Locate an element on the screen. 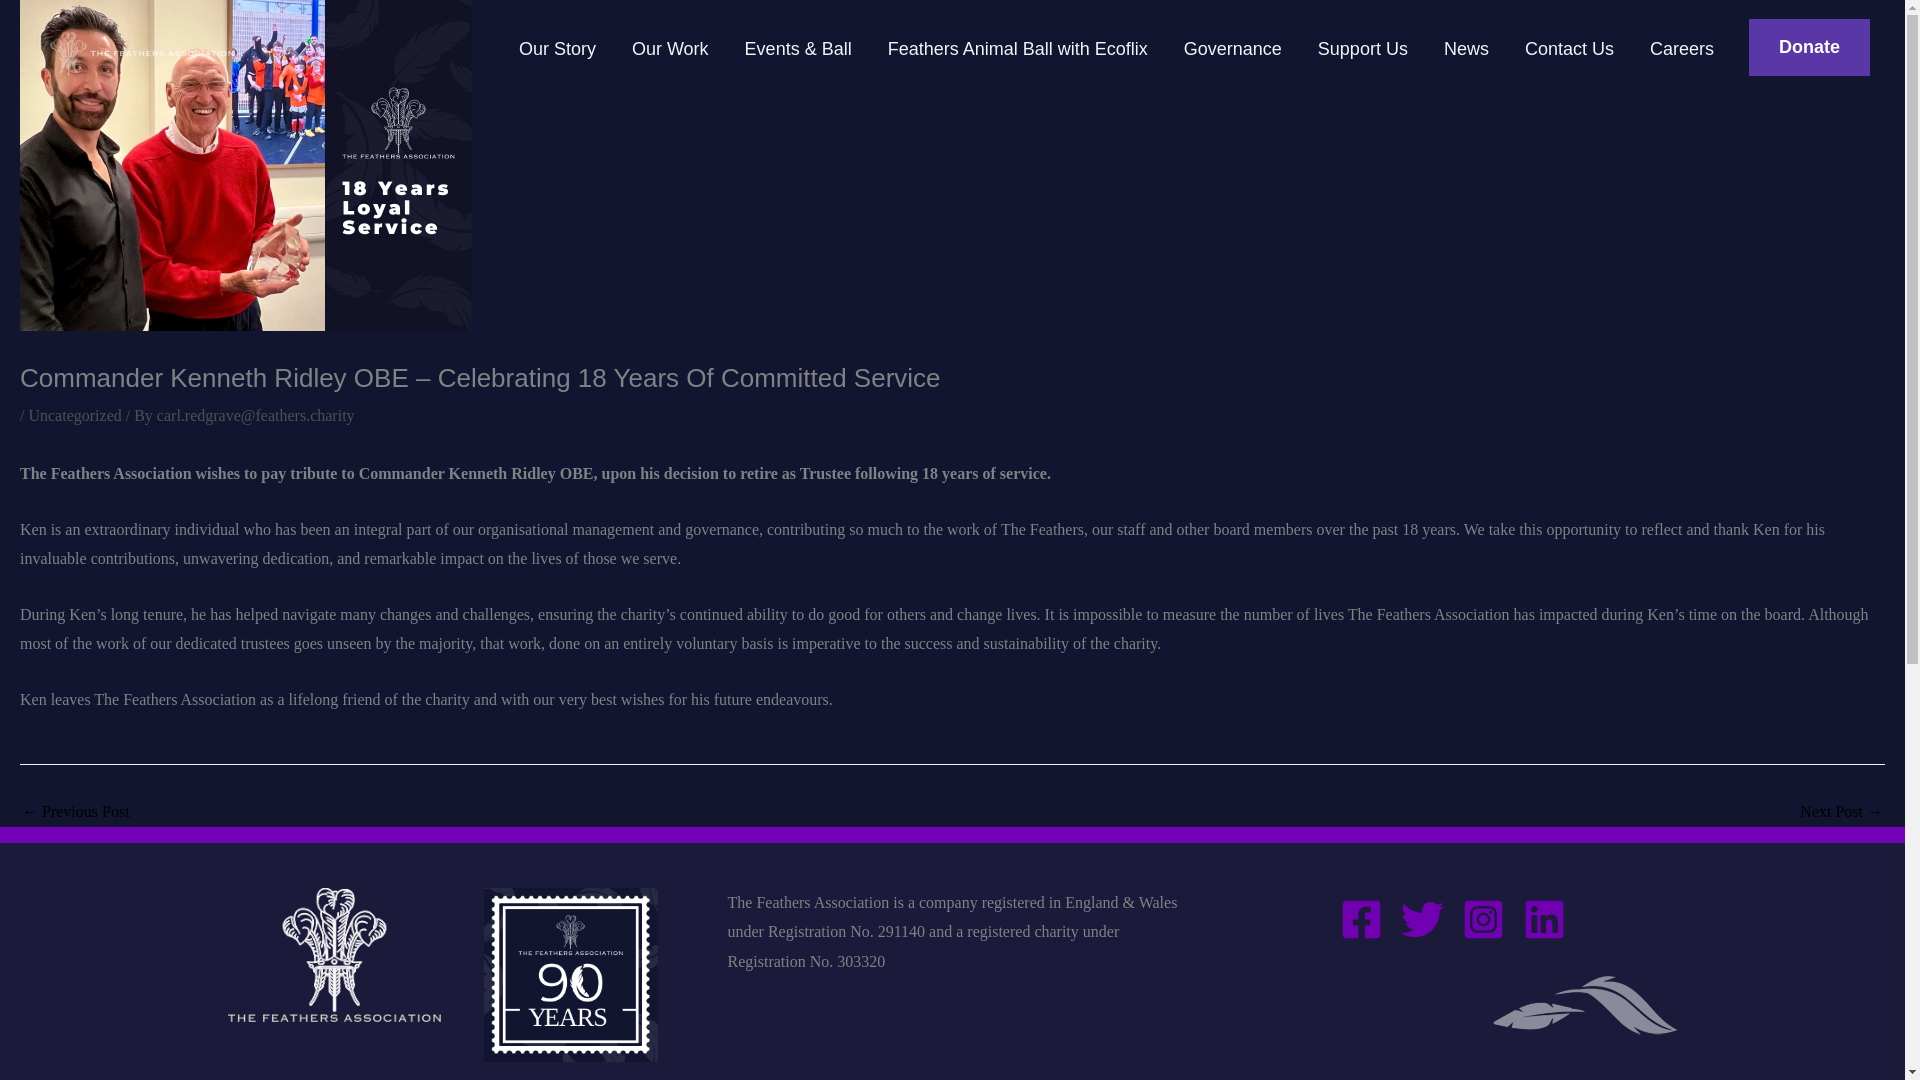  Donate is located at coordinates (1810, 47).